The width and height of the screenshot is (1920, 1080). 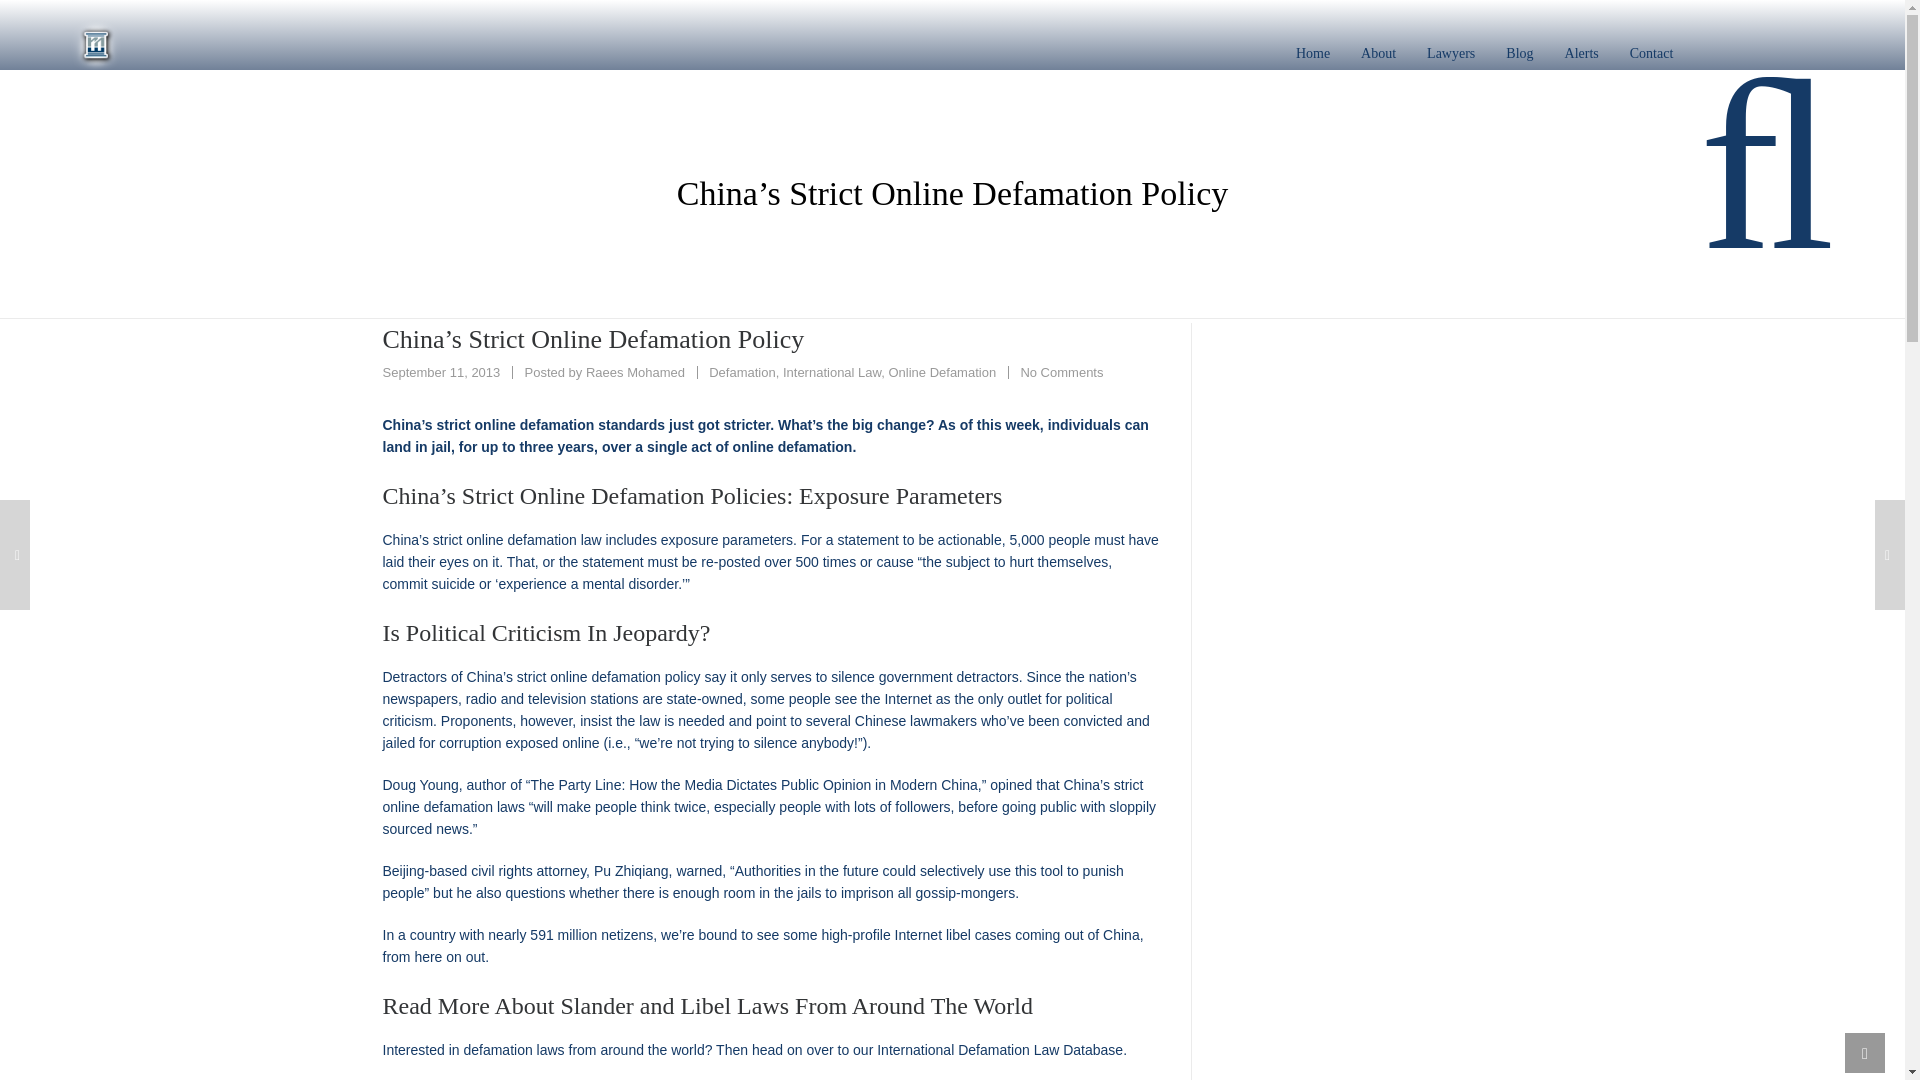 What do you see at coordinates (1519, 54) in the screenshot?
I see `Blog` at bounding box center [1519, 54].